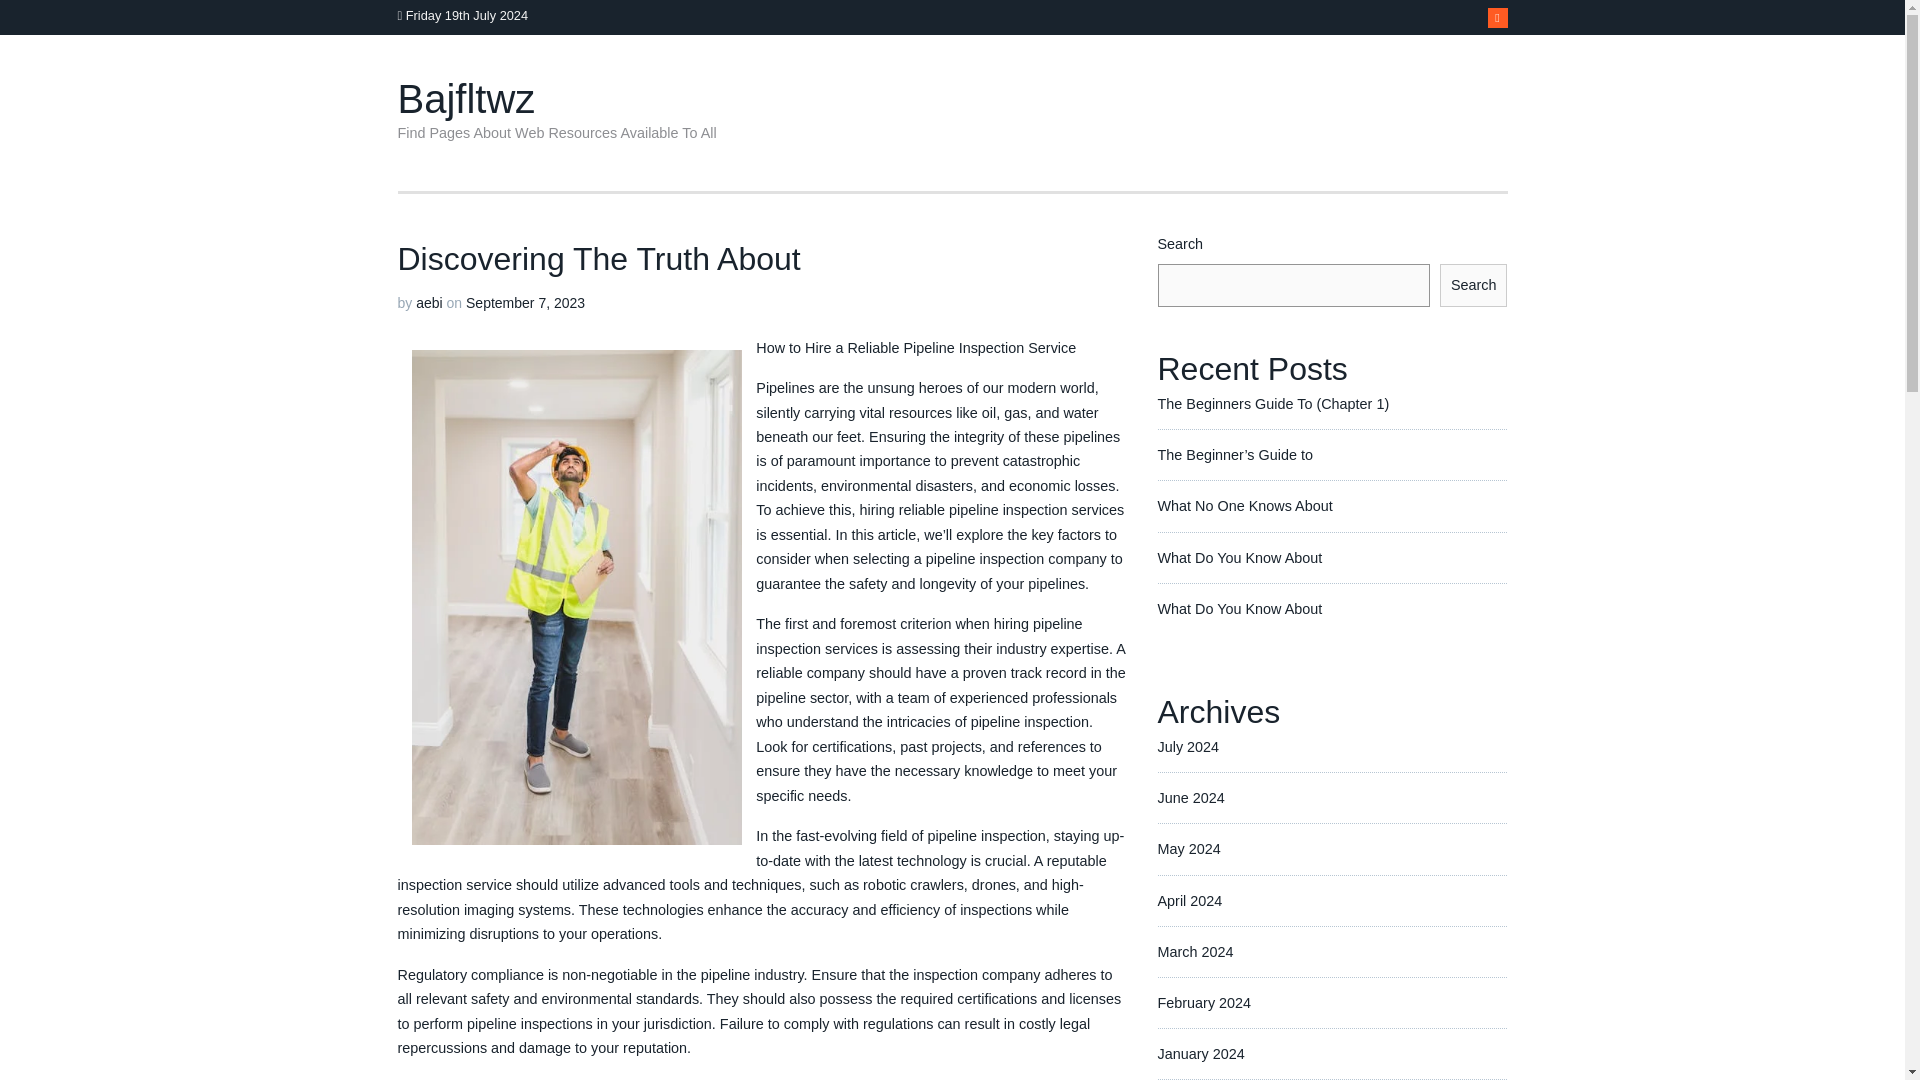  What do you see at coordinates (1240, 608) in the screenshot?
I see `What Do You Know About` at bounding box center [1240, 608].